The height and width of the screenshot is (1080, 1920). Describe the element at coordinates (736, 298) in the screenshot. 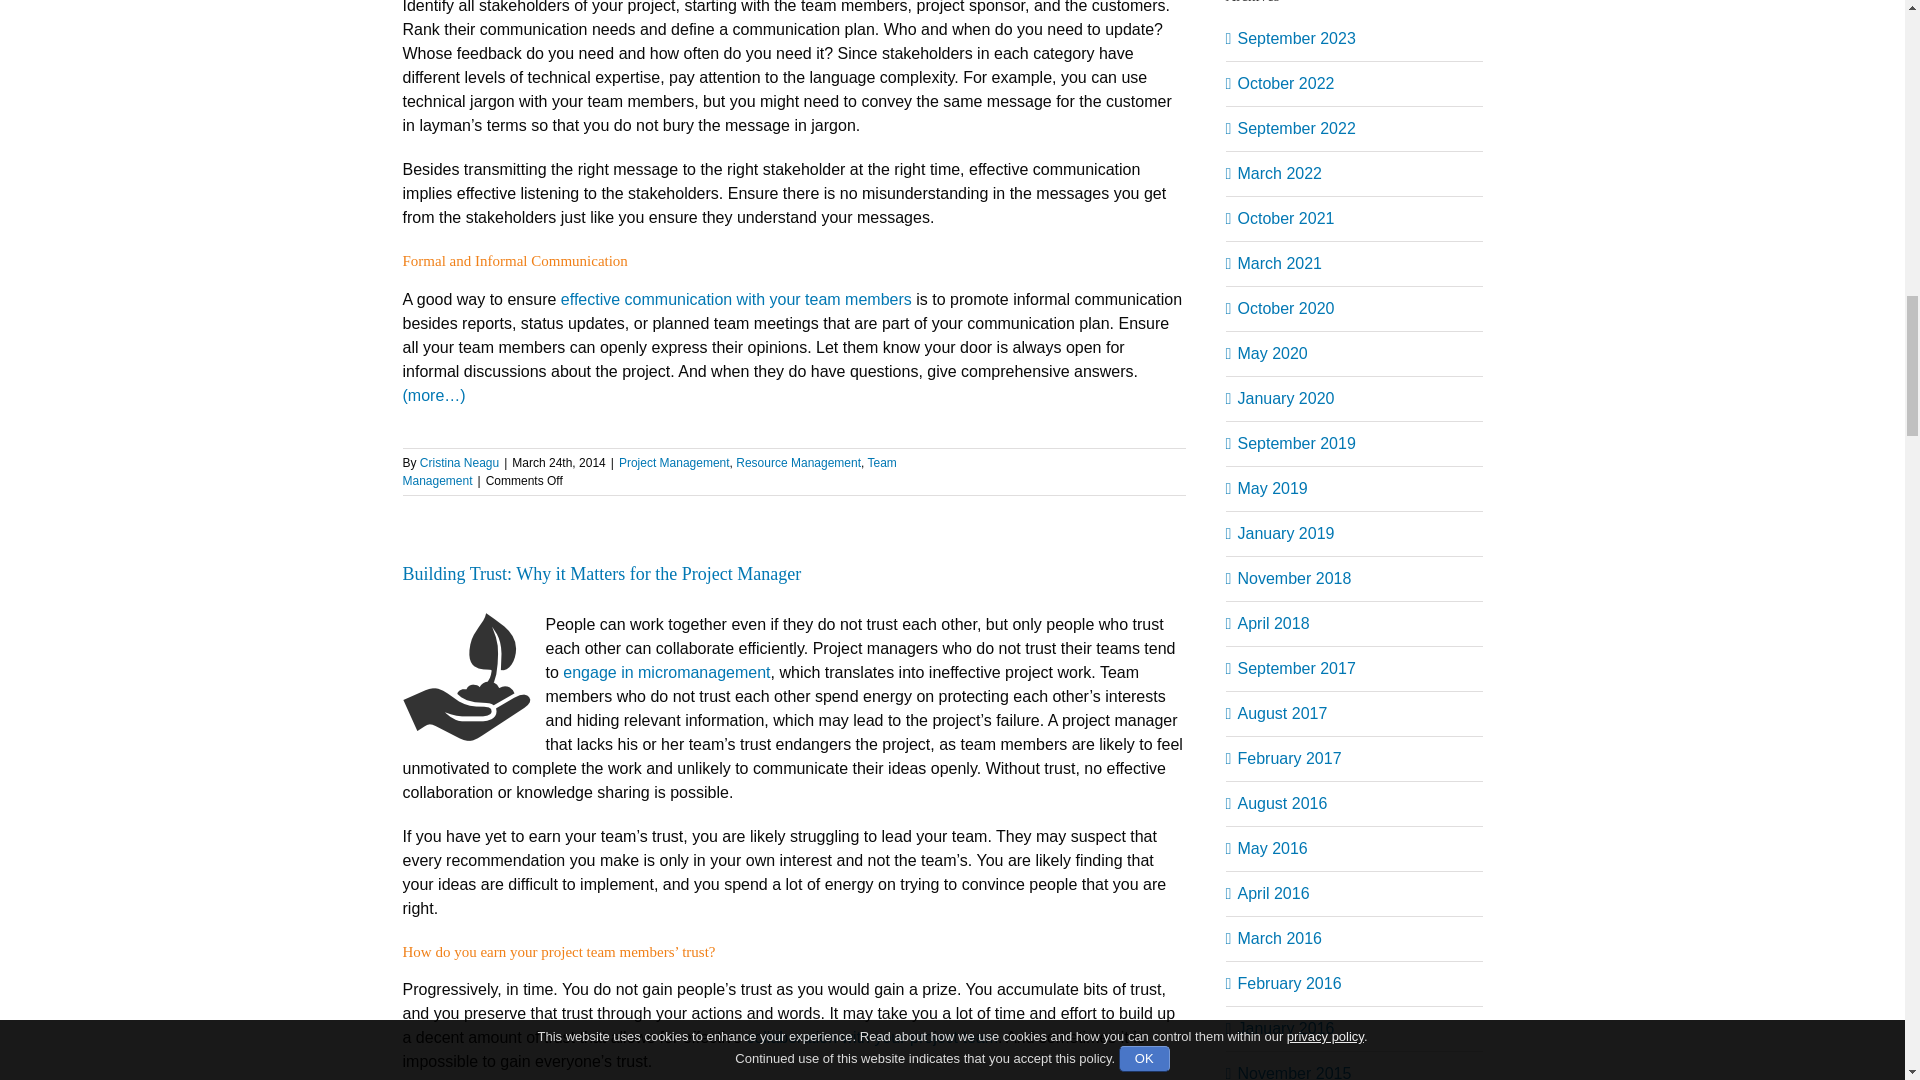

I see `effective communication with your team members` at that location.